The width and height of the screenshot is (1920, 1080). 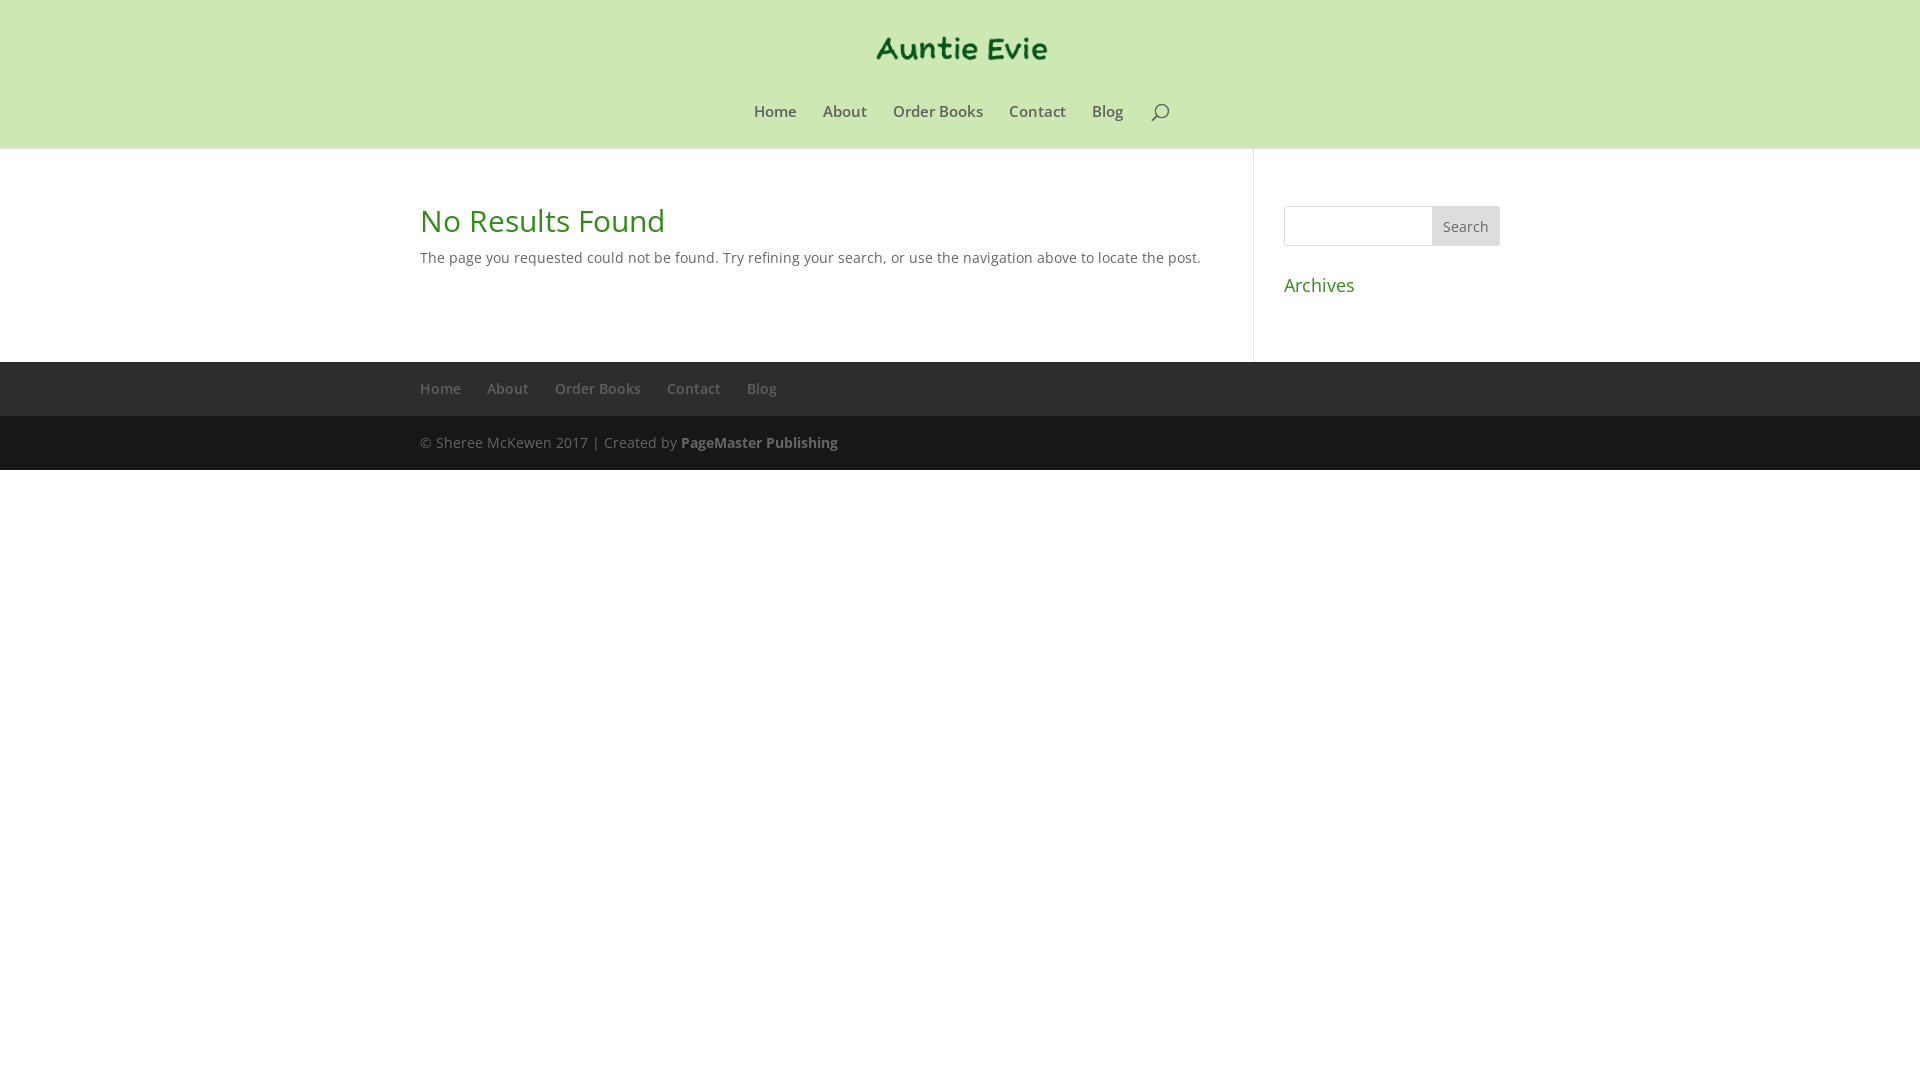 What do you see at coordinates (762, 388) in the screenshot?
I see `Blog` at bounding box center [762, 388].